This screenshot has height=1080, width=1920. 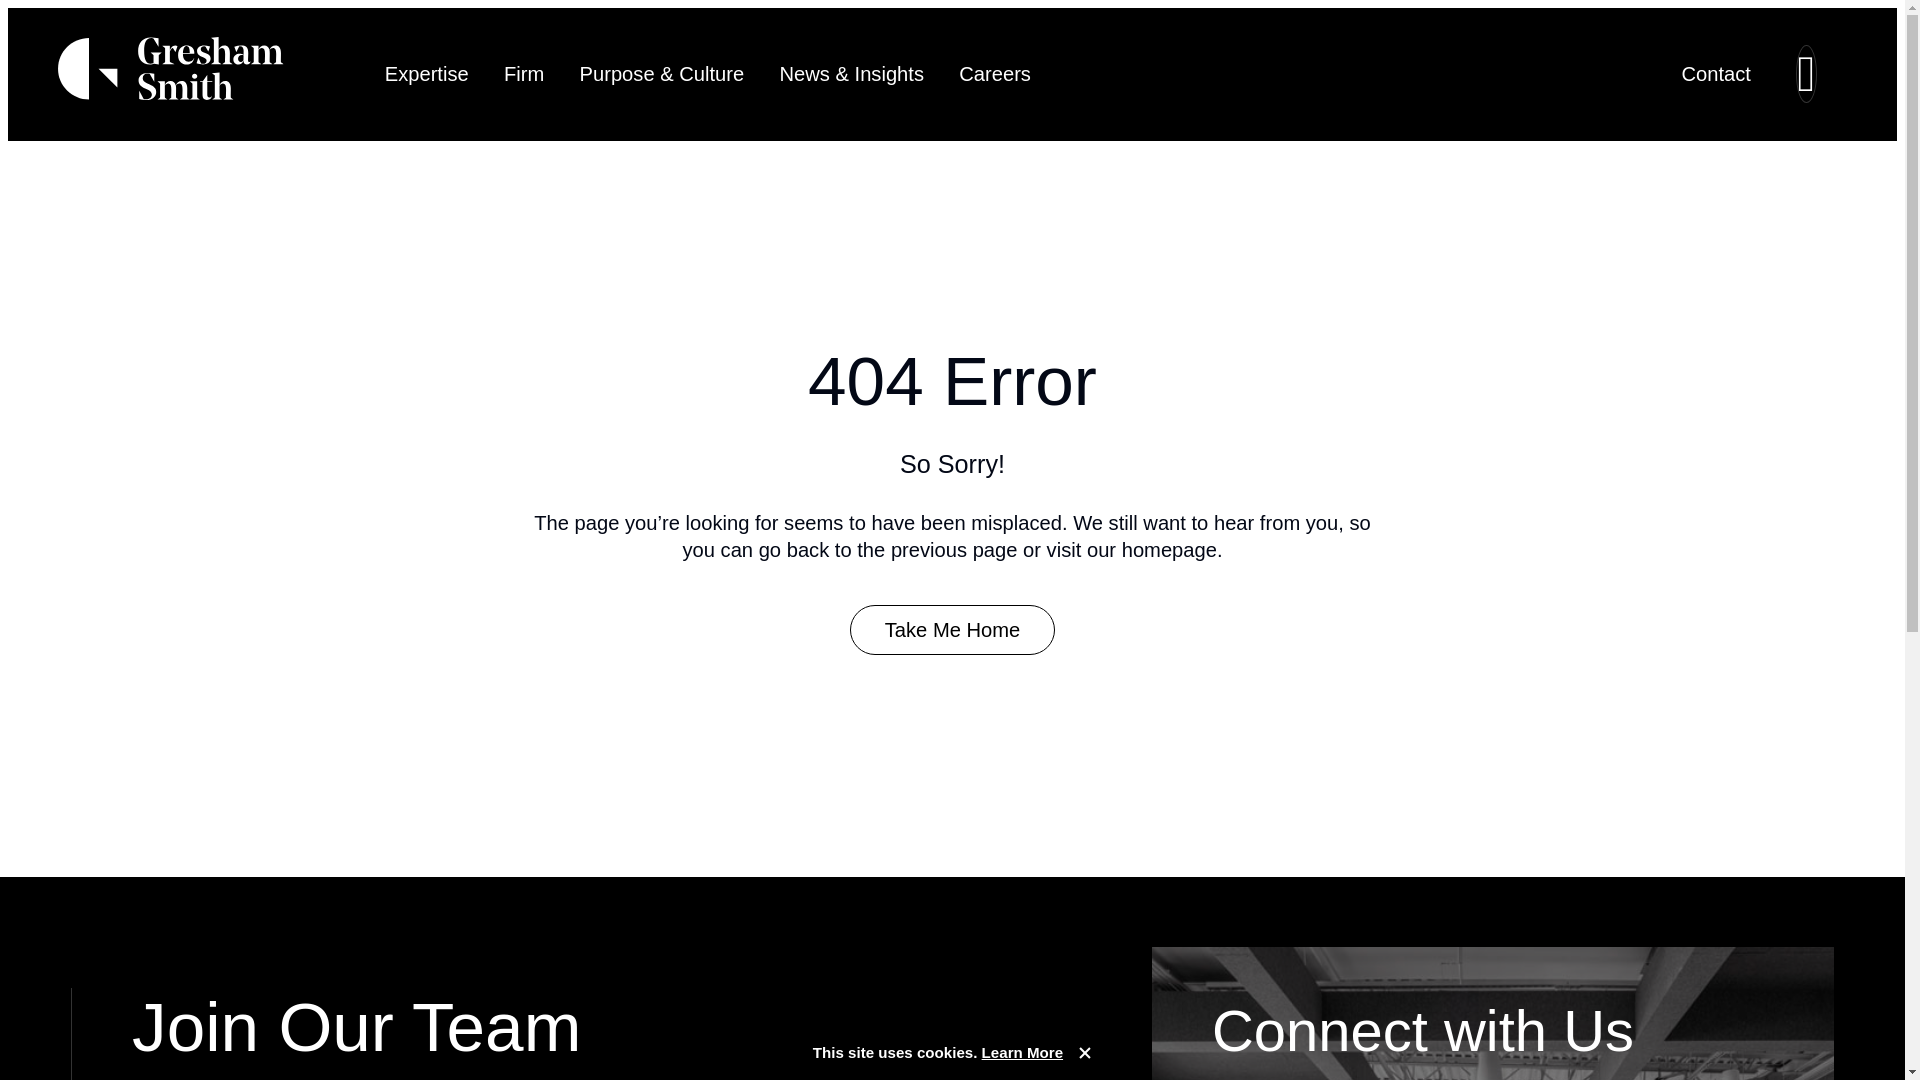 What do you see at coordinates (1084, 1052) in the screenshot?
I see `Close` at bounding box center [1084, 1052].